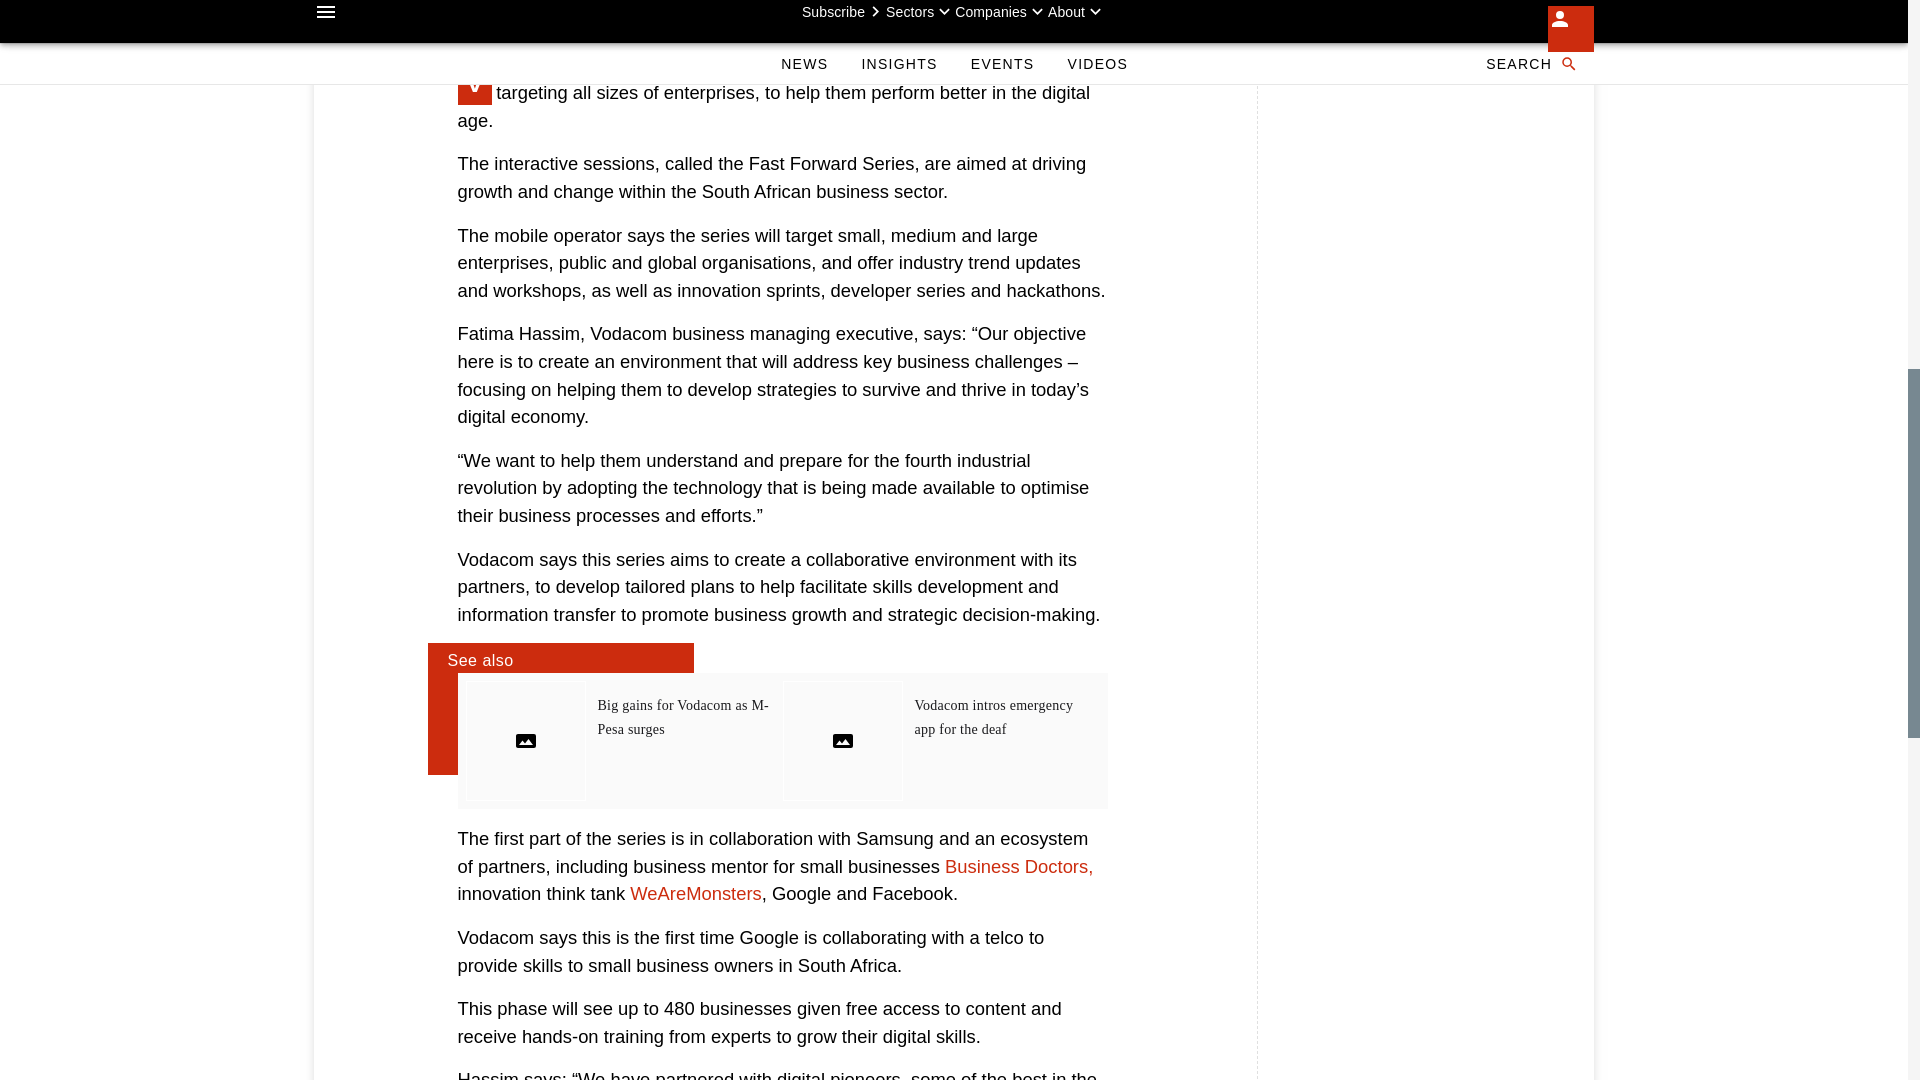 The width and height of the screenshot is (1920, 1080). What do you see at coordinates (683, 716) in the screenshot?
I see `Big gains for Vodacom as M-Pesa surges` at bounding box center [683, 716].